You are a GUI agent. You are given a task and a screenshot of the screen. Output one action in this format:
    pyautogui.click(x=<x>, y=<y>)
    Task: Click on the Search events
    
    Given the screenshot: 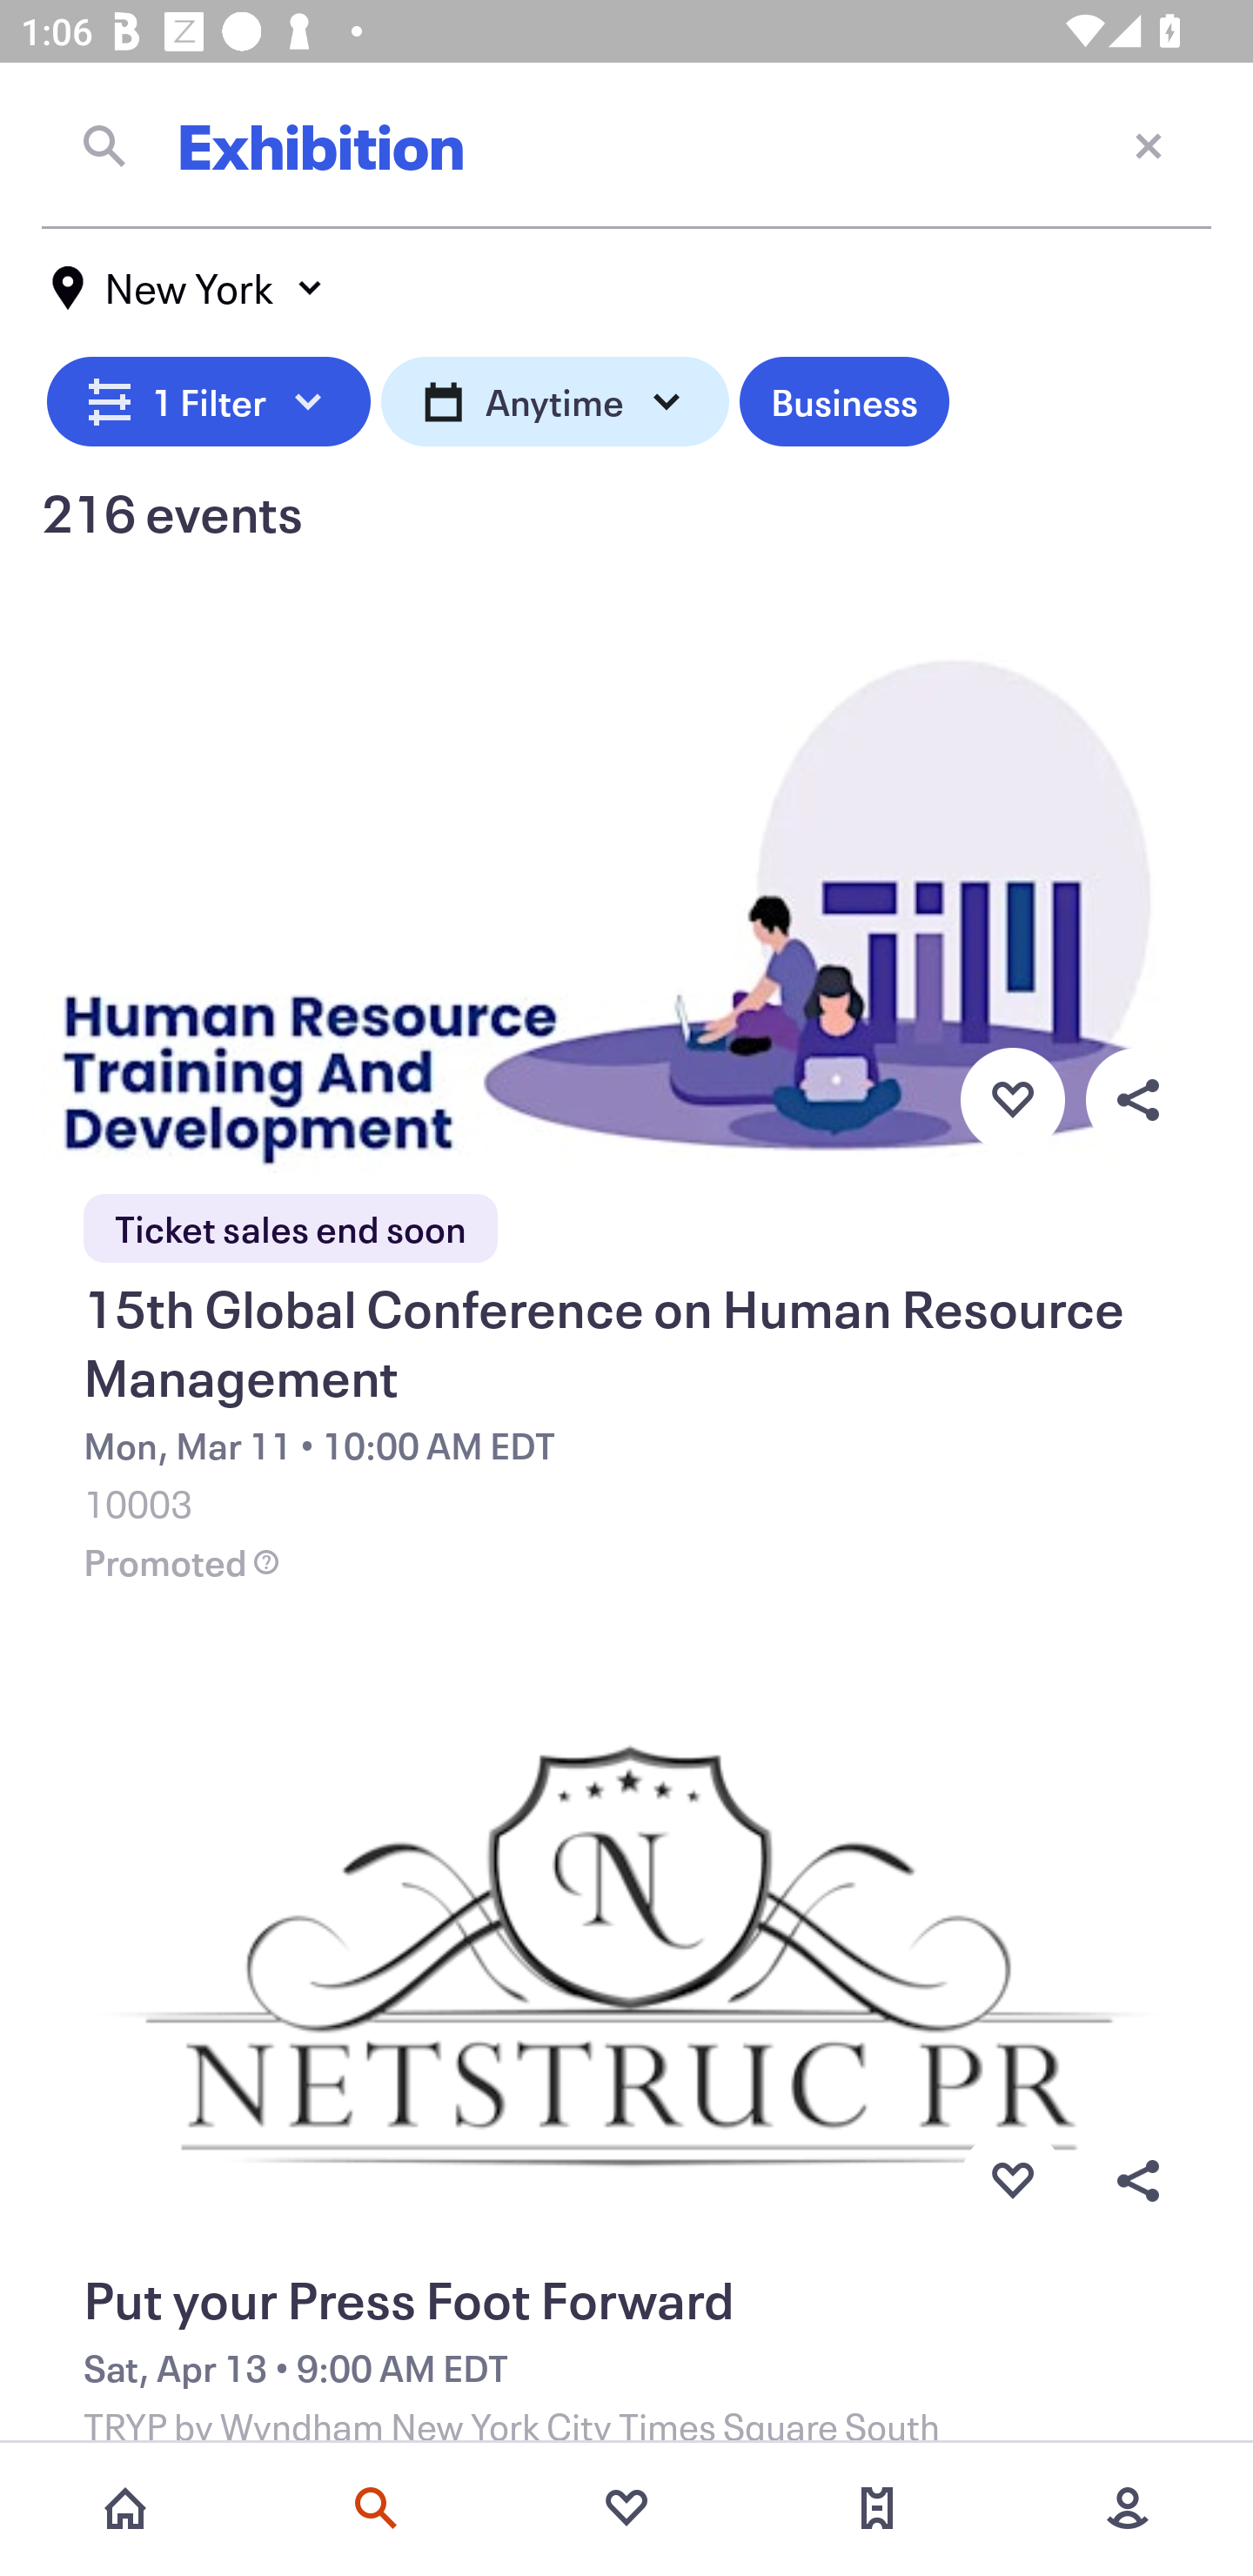 What is the action you would take?
    pyautogui.click(x=376, y=2508)
    